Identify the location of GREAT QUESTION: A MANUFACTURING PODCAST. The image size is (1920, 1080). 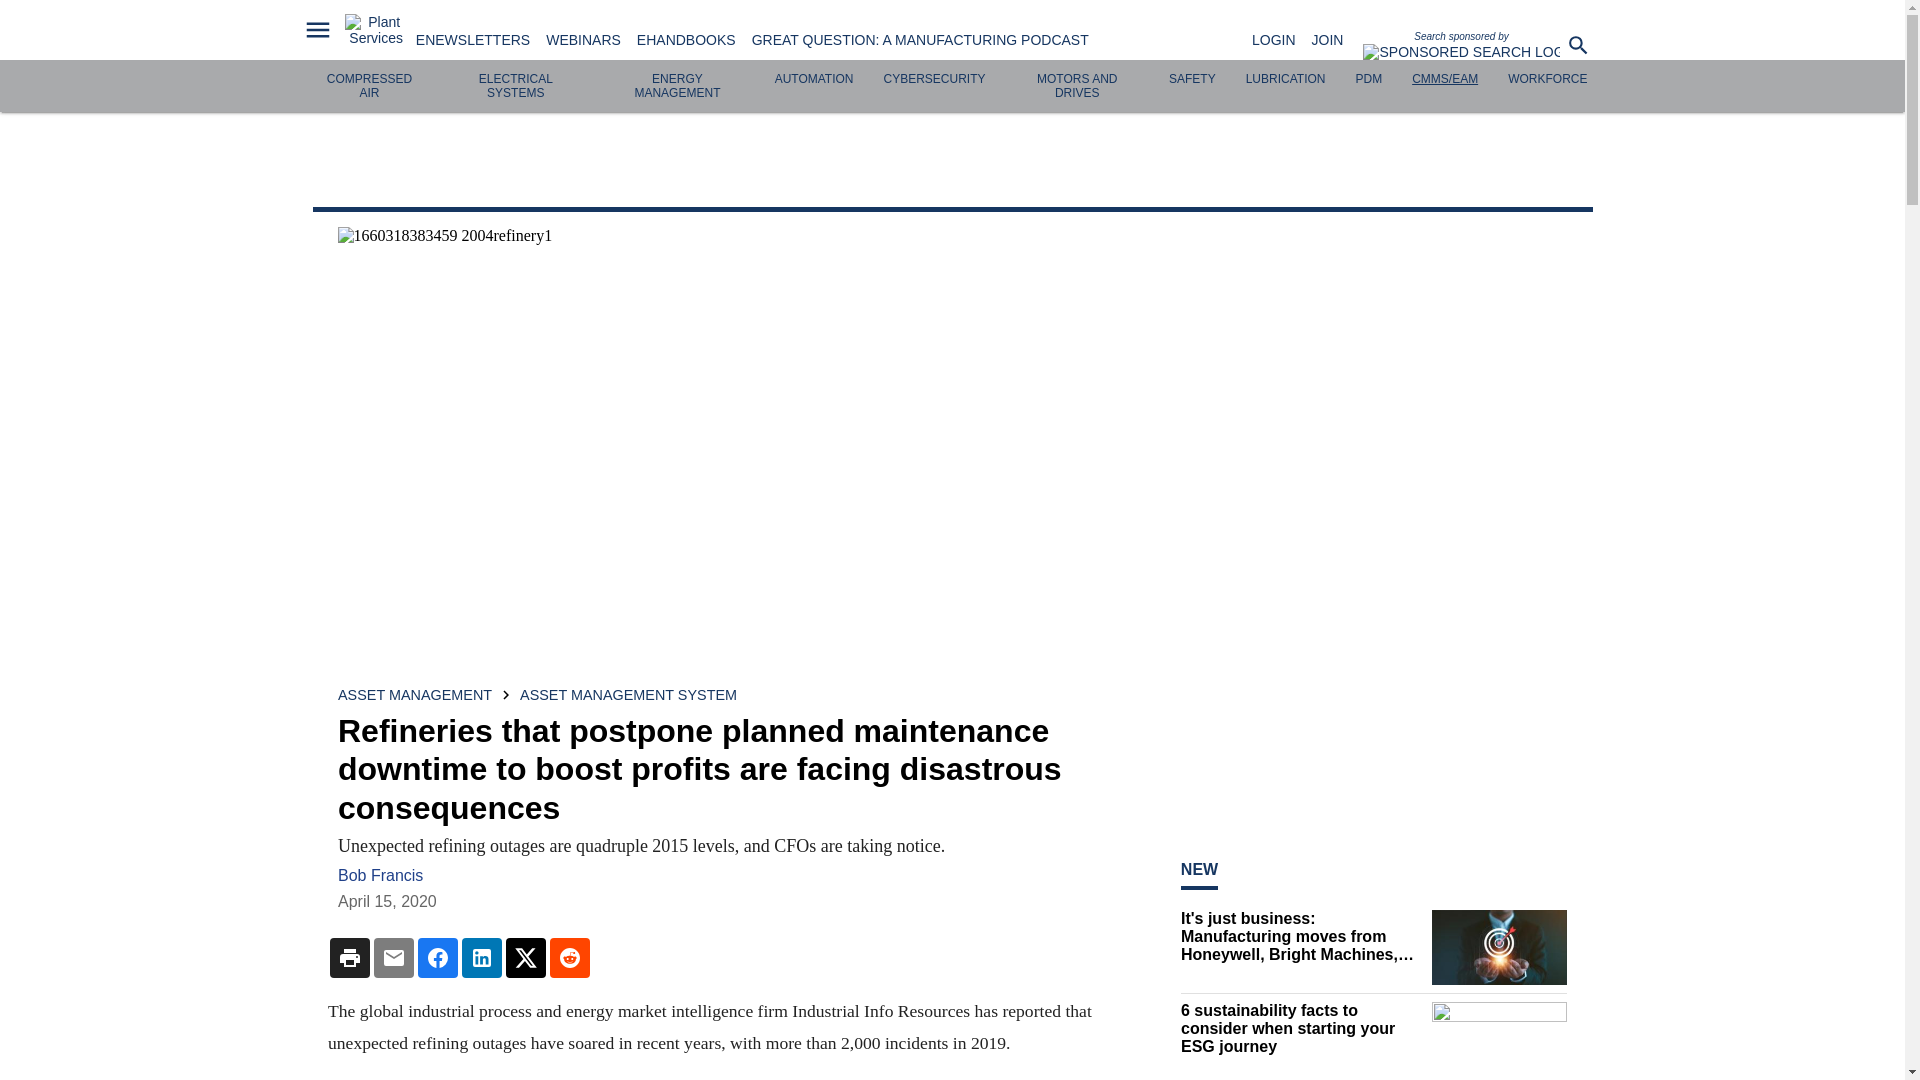
(920, 40).